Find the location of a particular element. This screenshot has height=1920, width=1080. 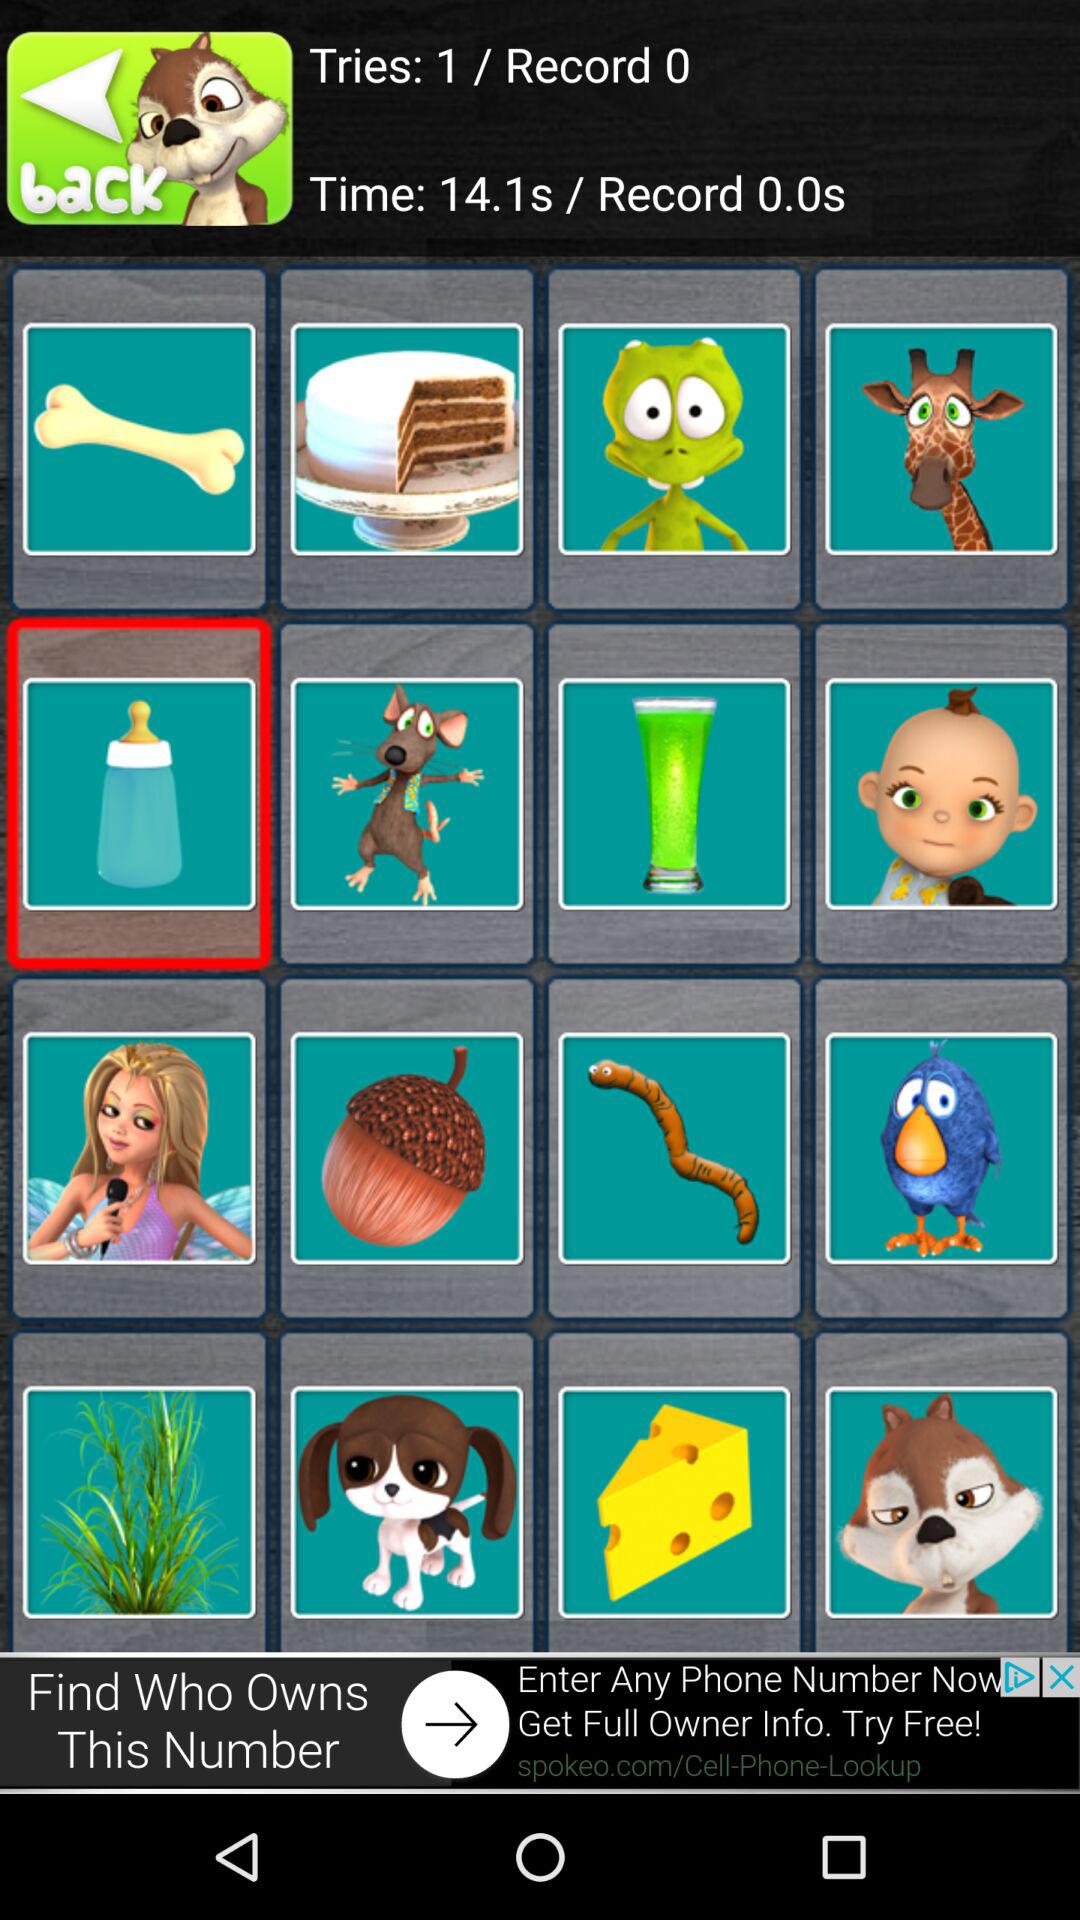

click on the boy image is located at coordinates (940, 794).